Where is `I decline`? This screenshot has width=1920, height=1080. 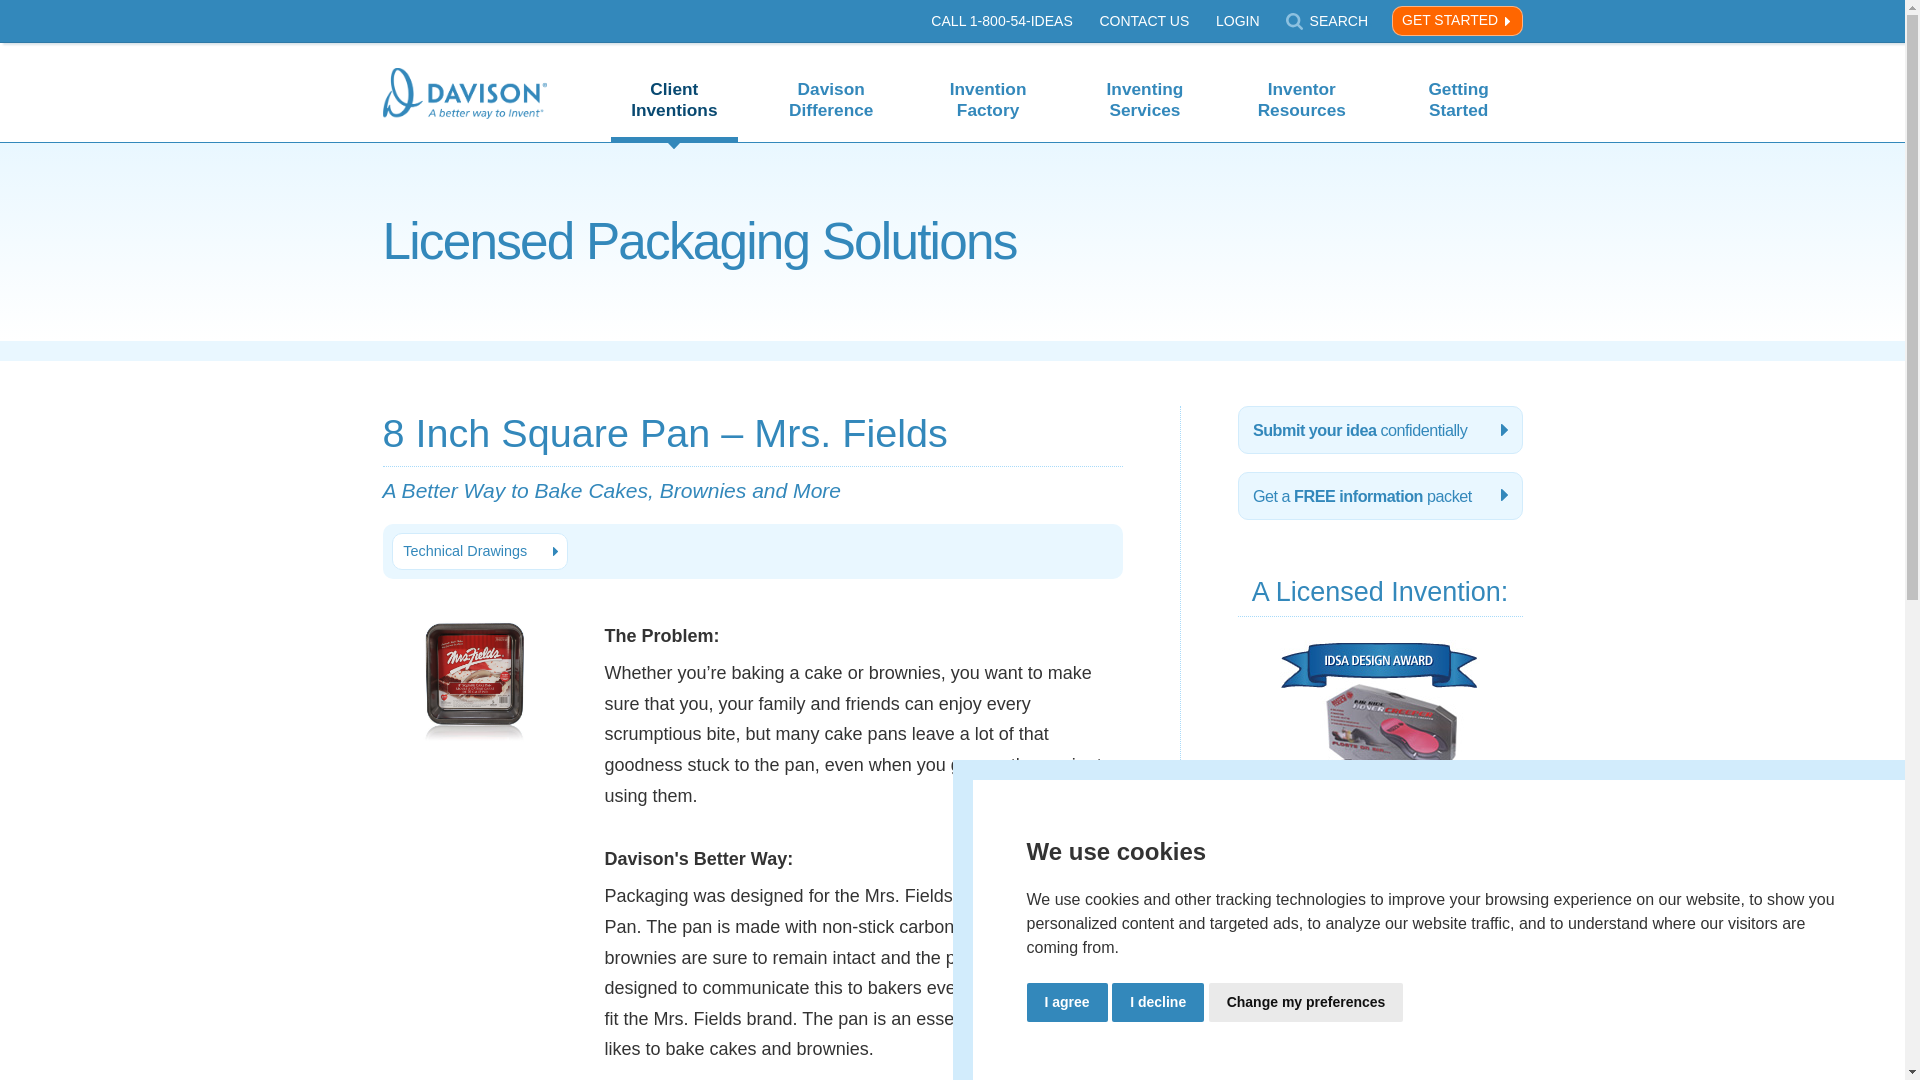 I decline is located at coordinates (1157, 1000).